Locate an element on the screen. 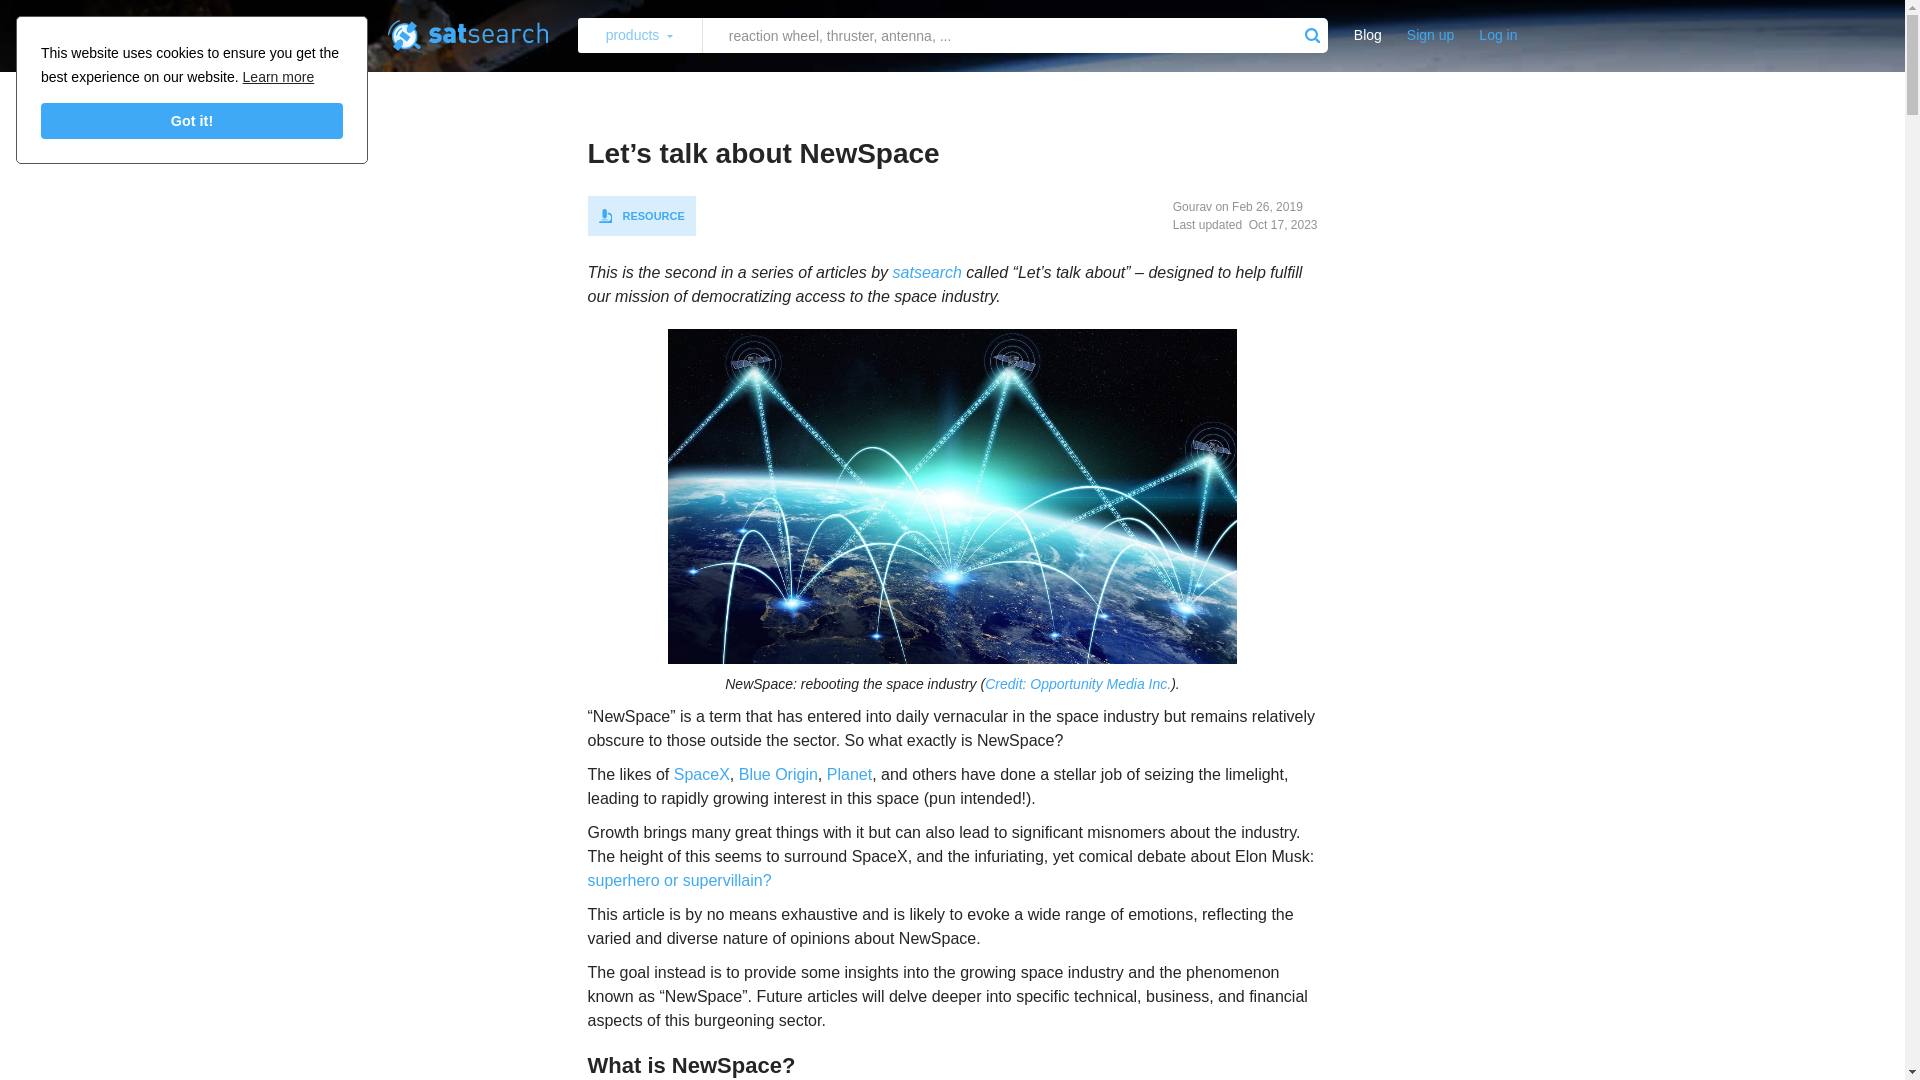 Image resolution: width=1920 pixels, height=1080 pixels. satsearch - the global space marketplace is located at coordinates (926, 272).